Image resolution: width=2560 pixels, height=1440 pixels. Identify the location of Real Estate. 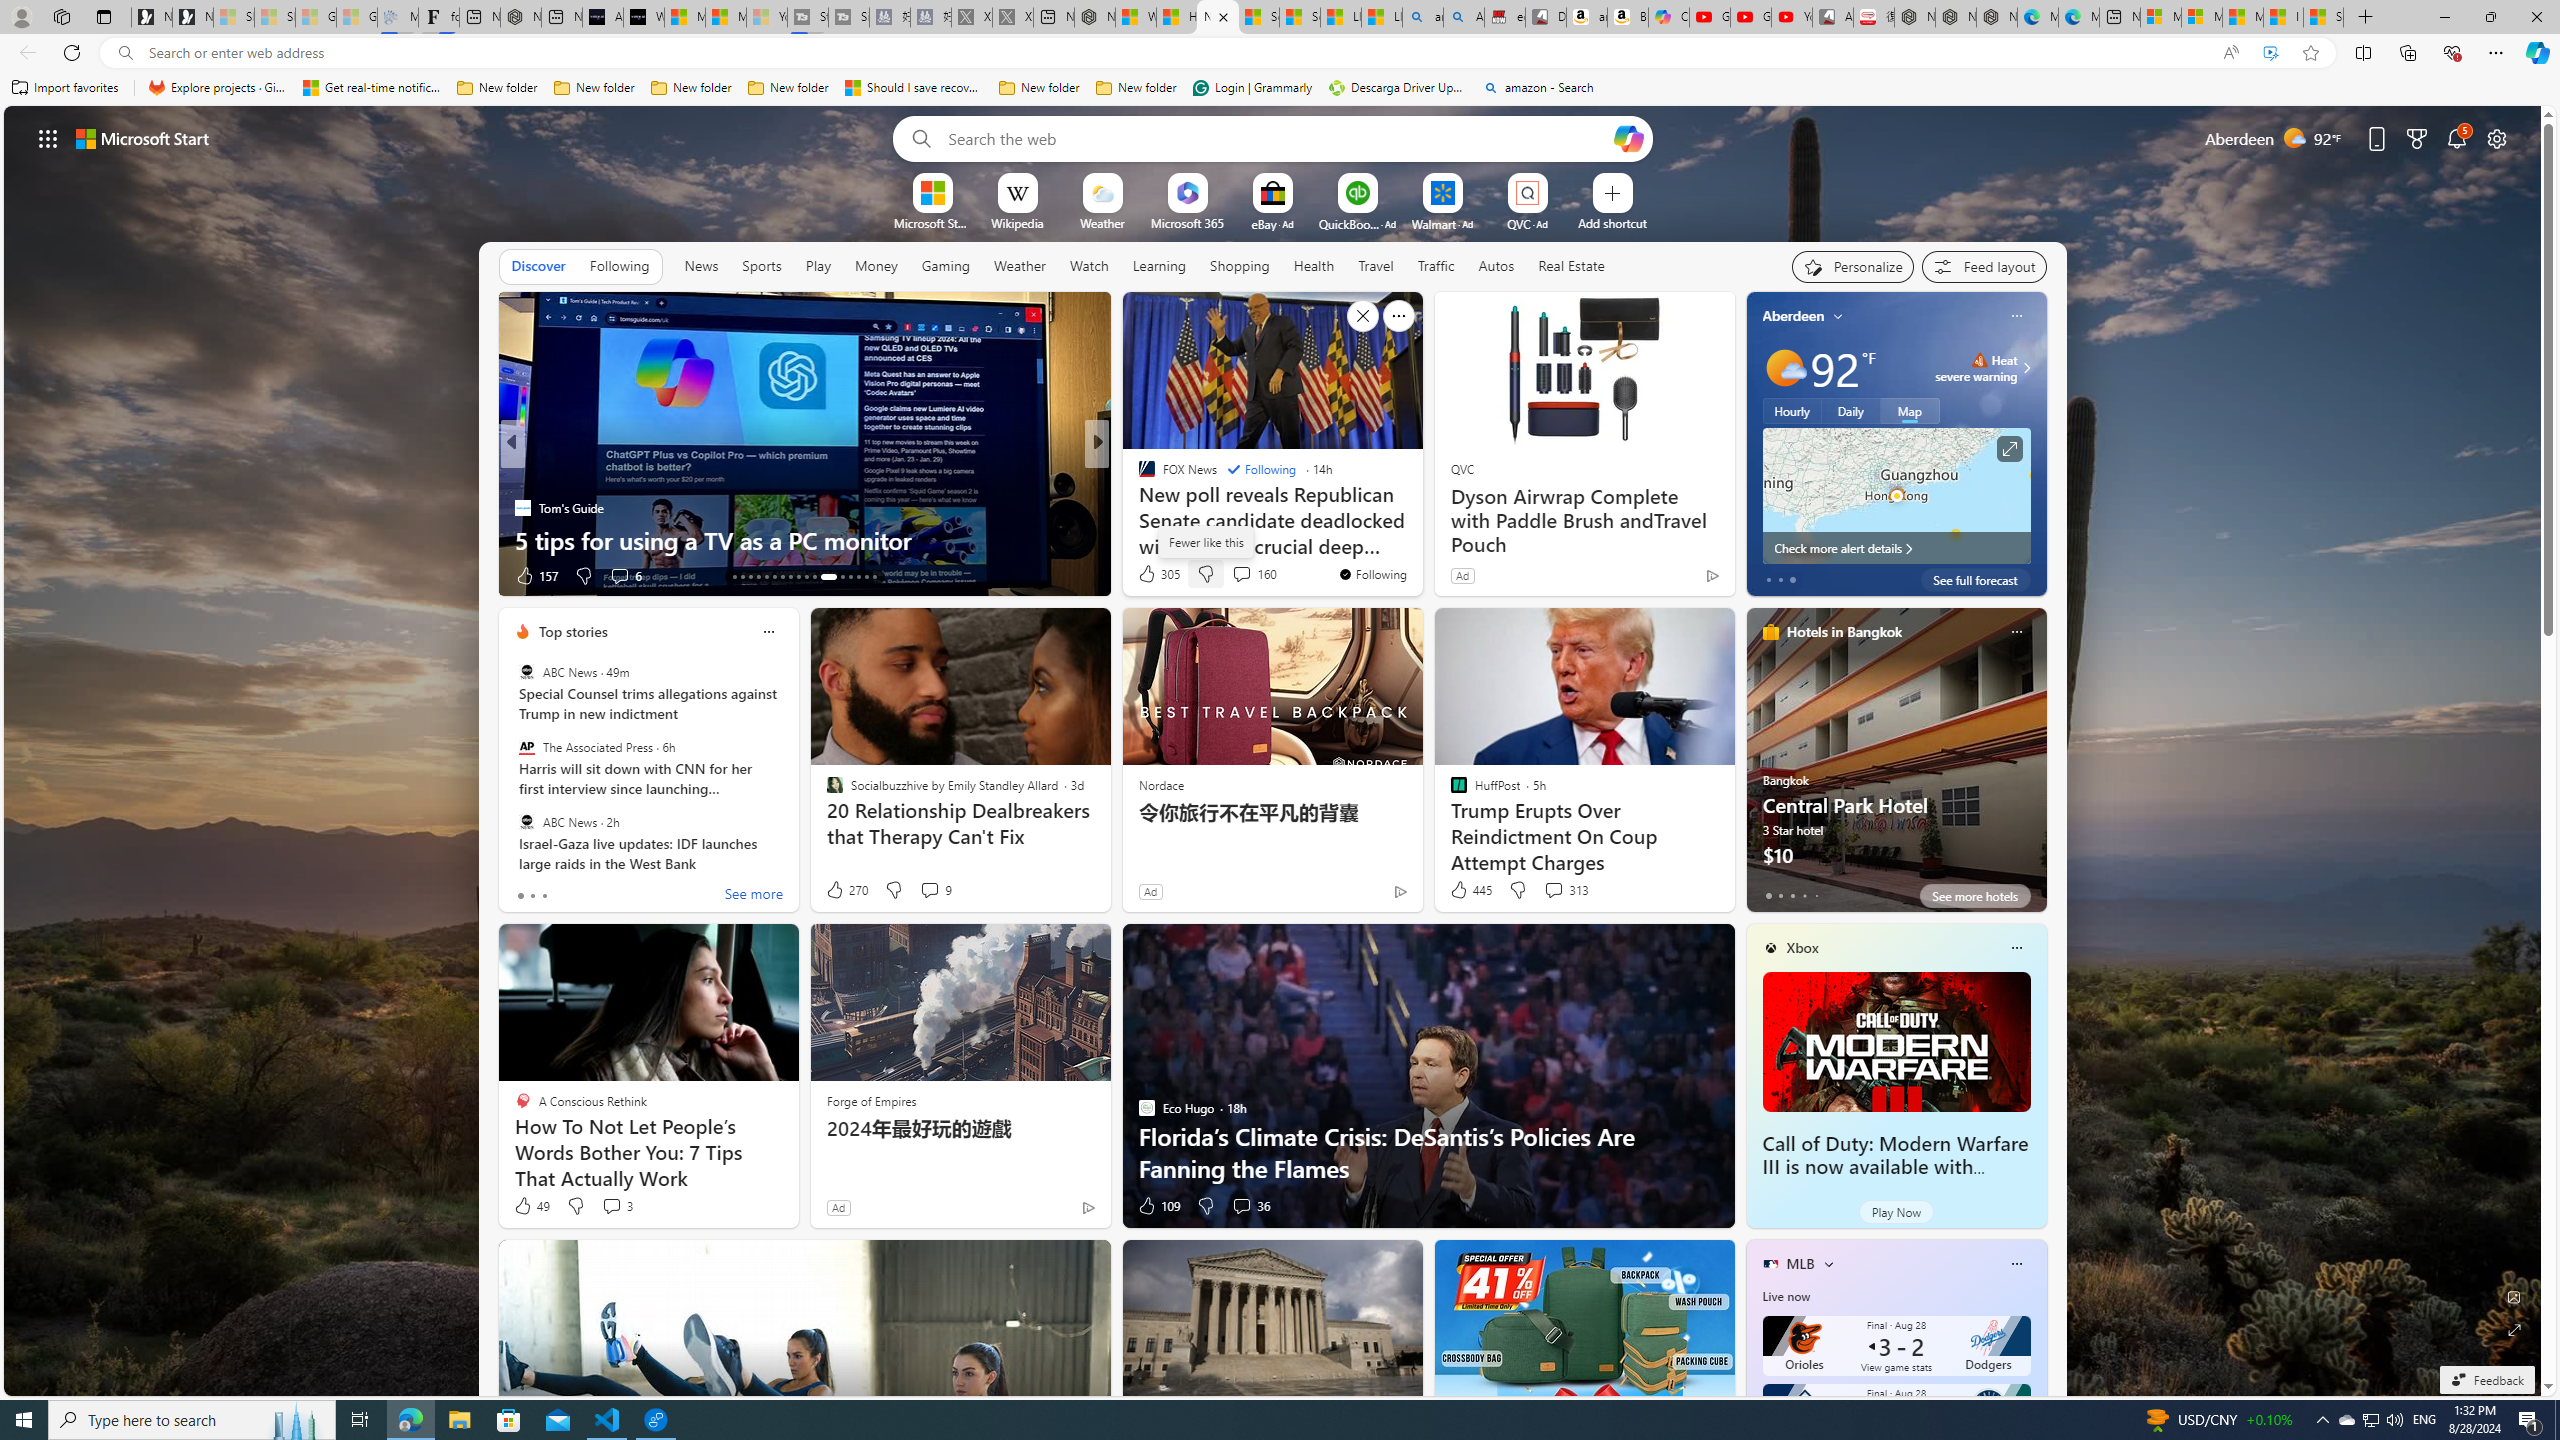
(1571, 266).